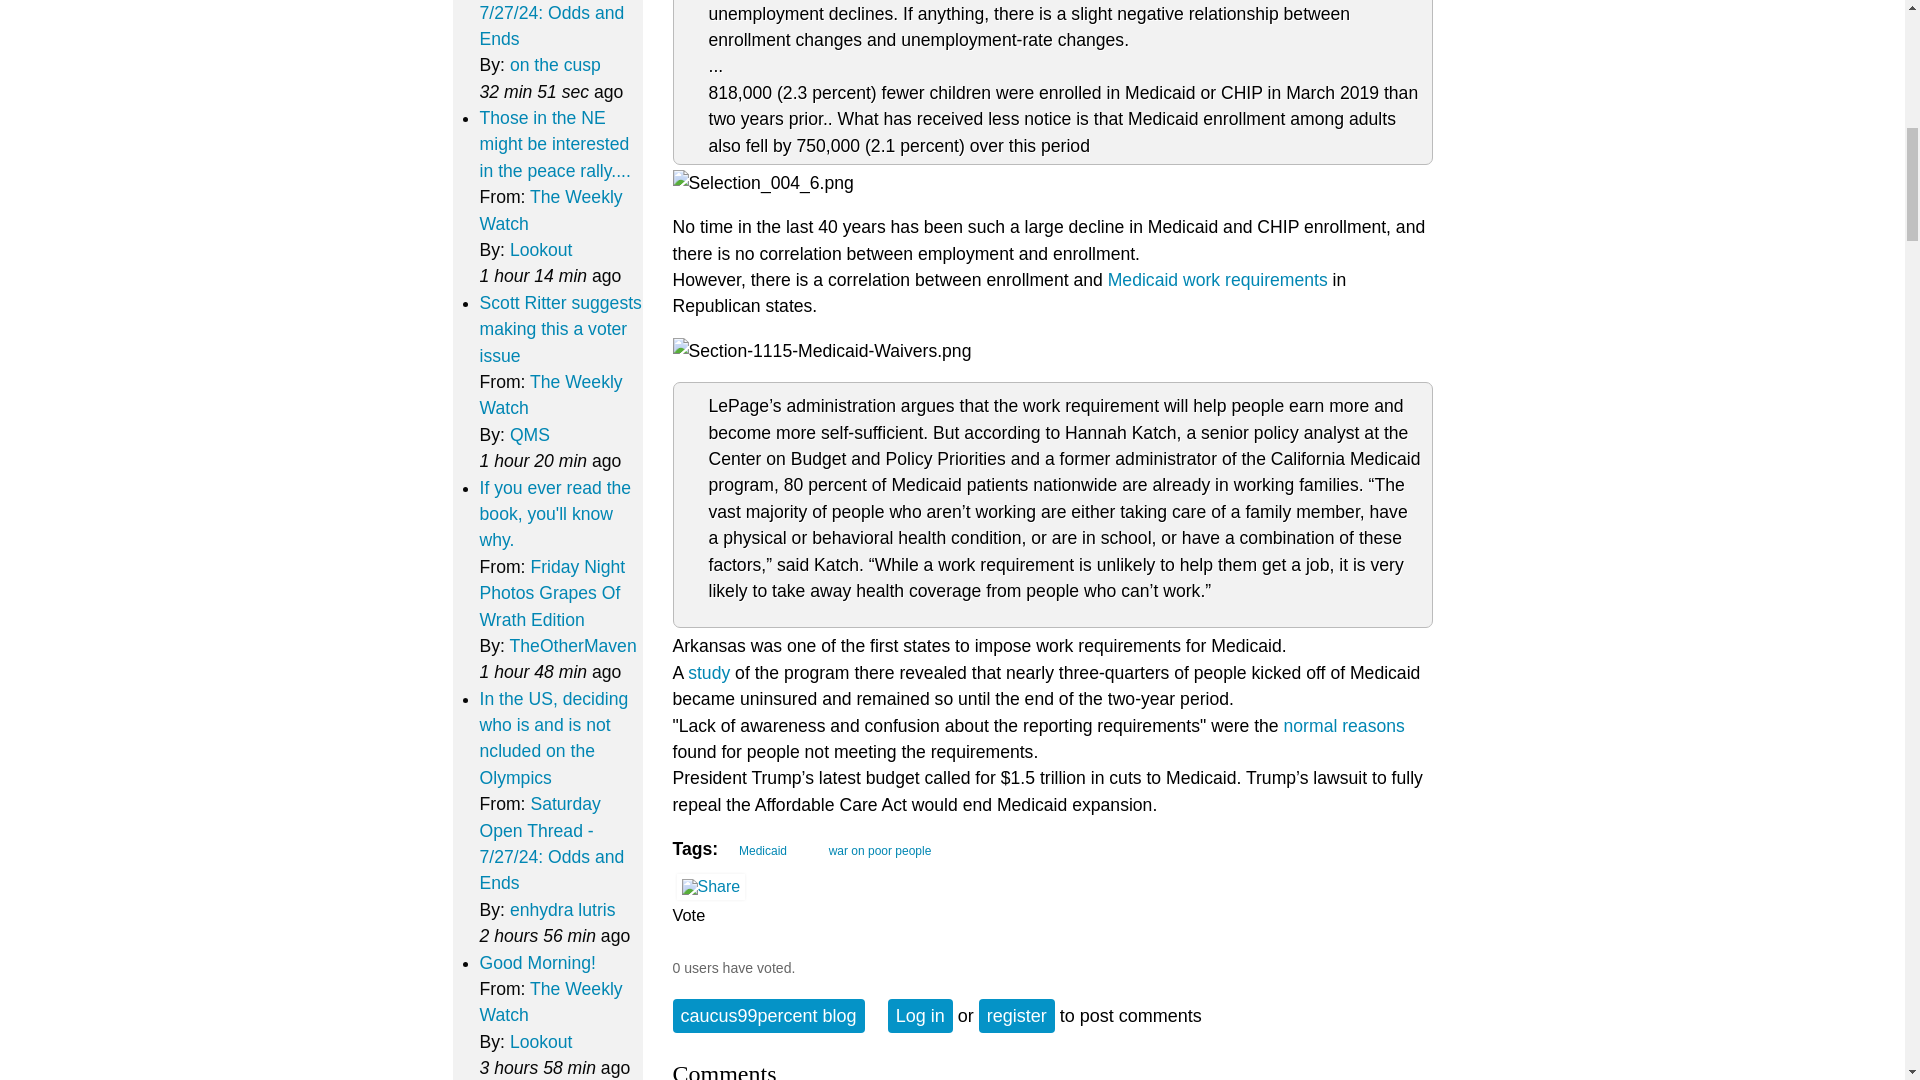 The height and width of the screenshot is (1080, 1920). Describe the element at coordinates (768, 1016) in the screenshot. I see `caucus99percent blog` at that location.